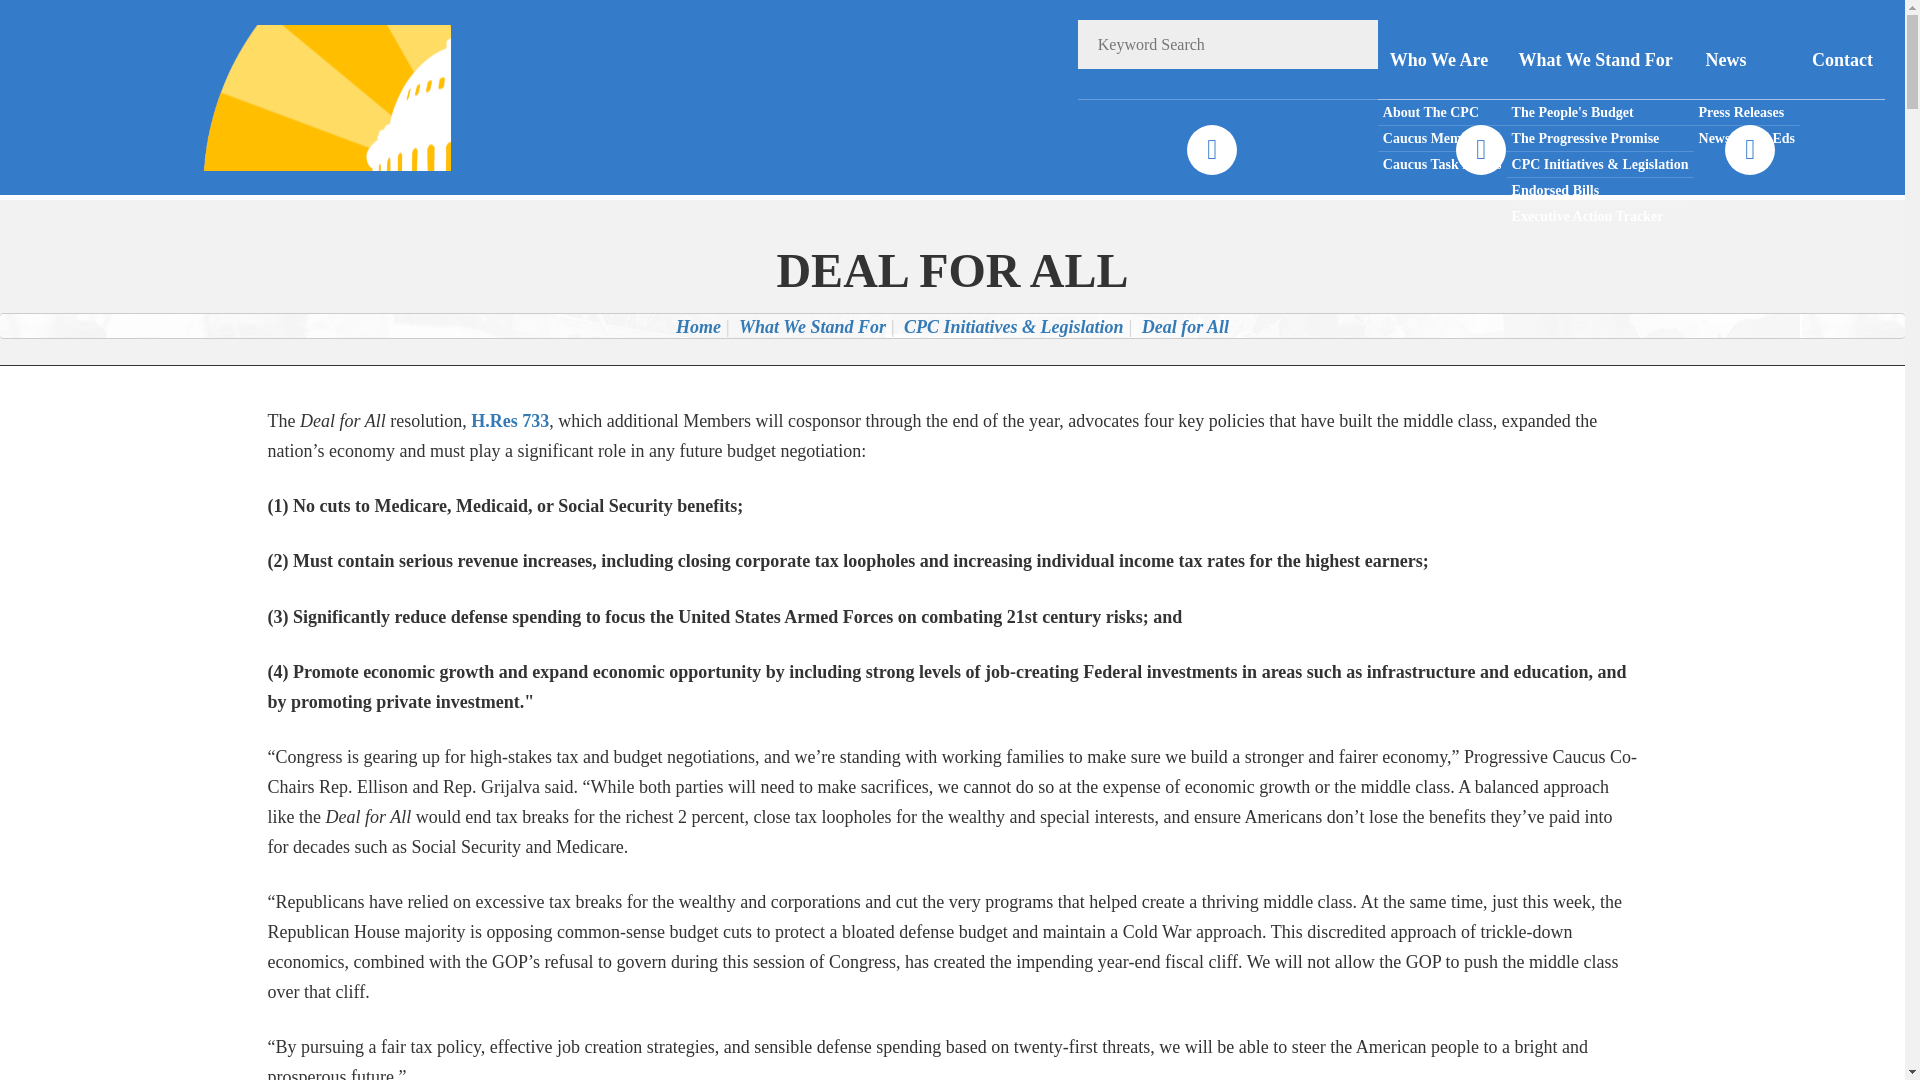  Describe the element at coordinates (1600, 139) in the screenshot. I see `The Progressive Promise` at that location.